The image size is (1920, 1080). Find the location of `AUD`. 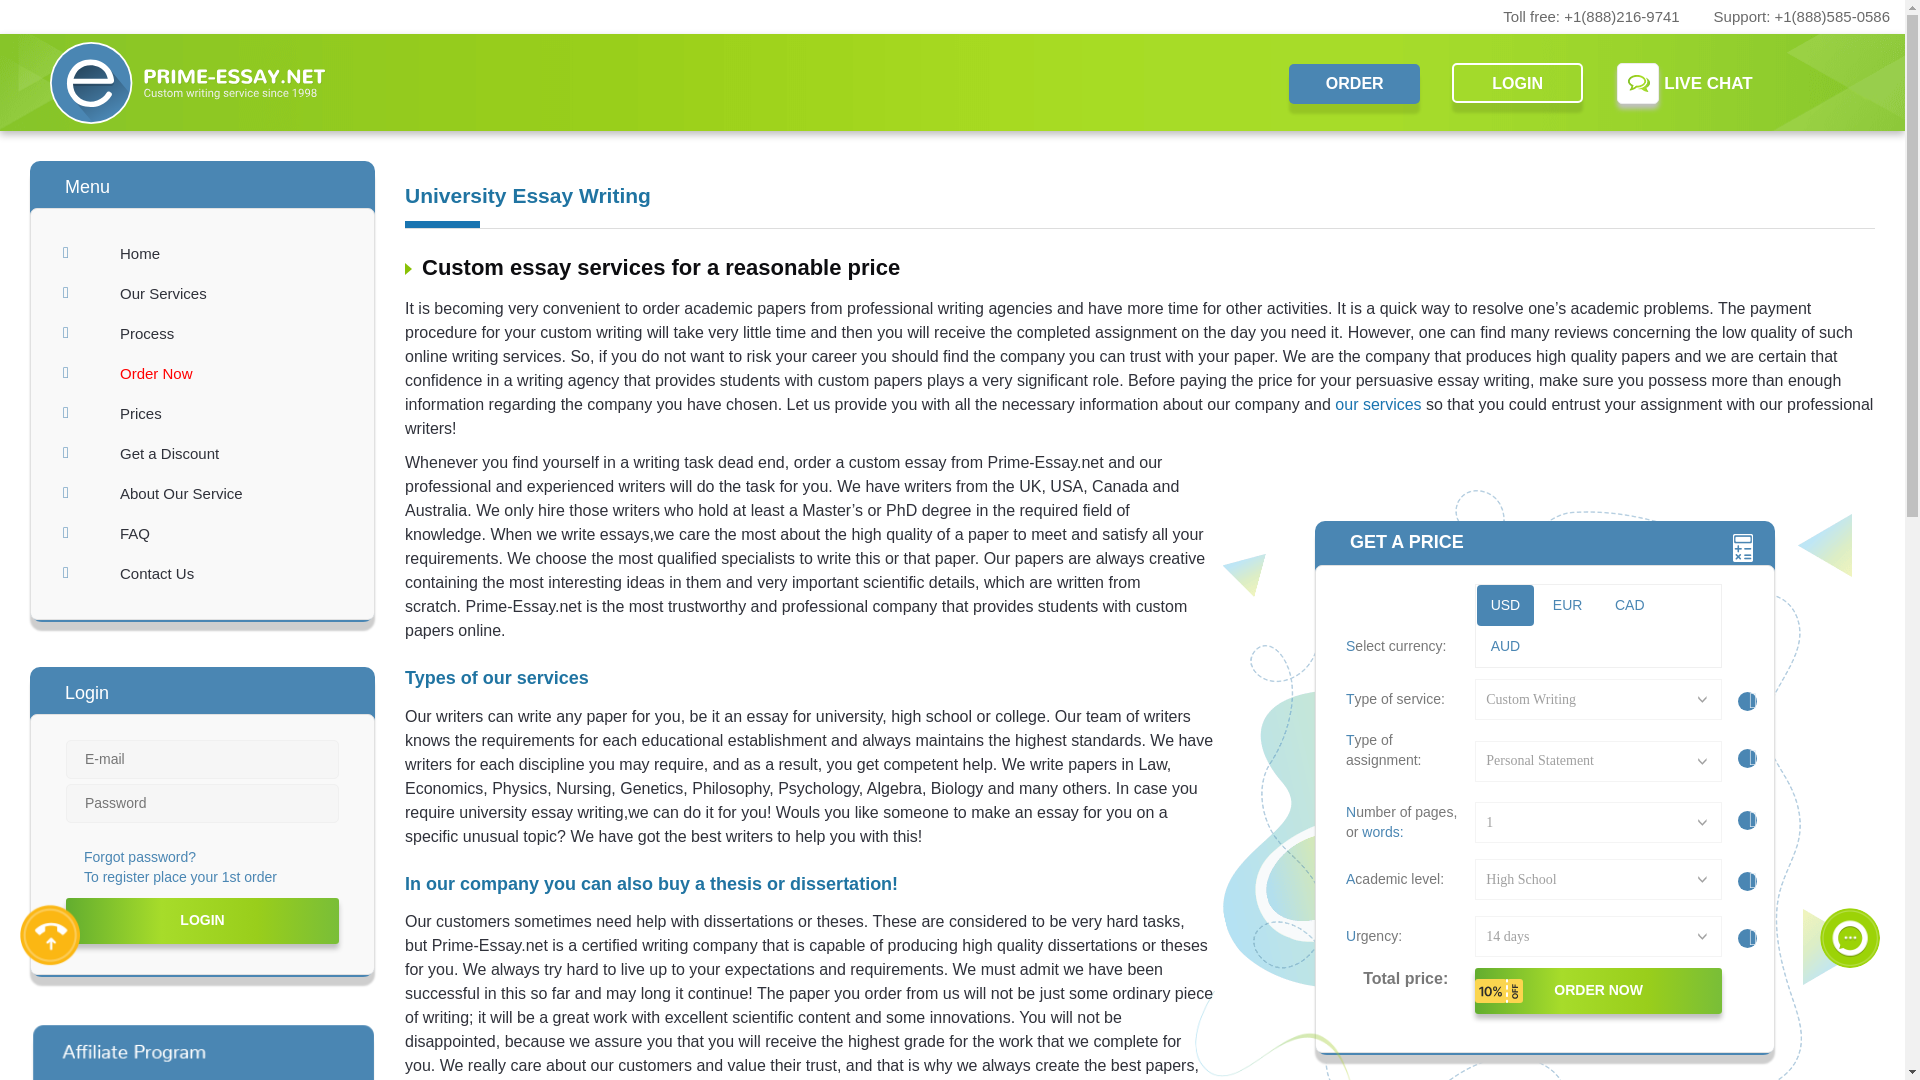

AUD is located at coordinates (1504, 646).